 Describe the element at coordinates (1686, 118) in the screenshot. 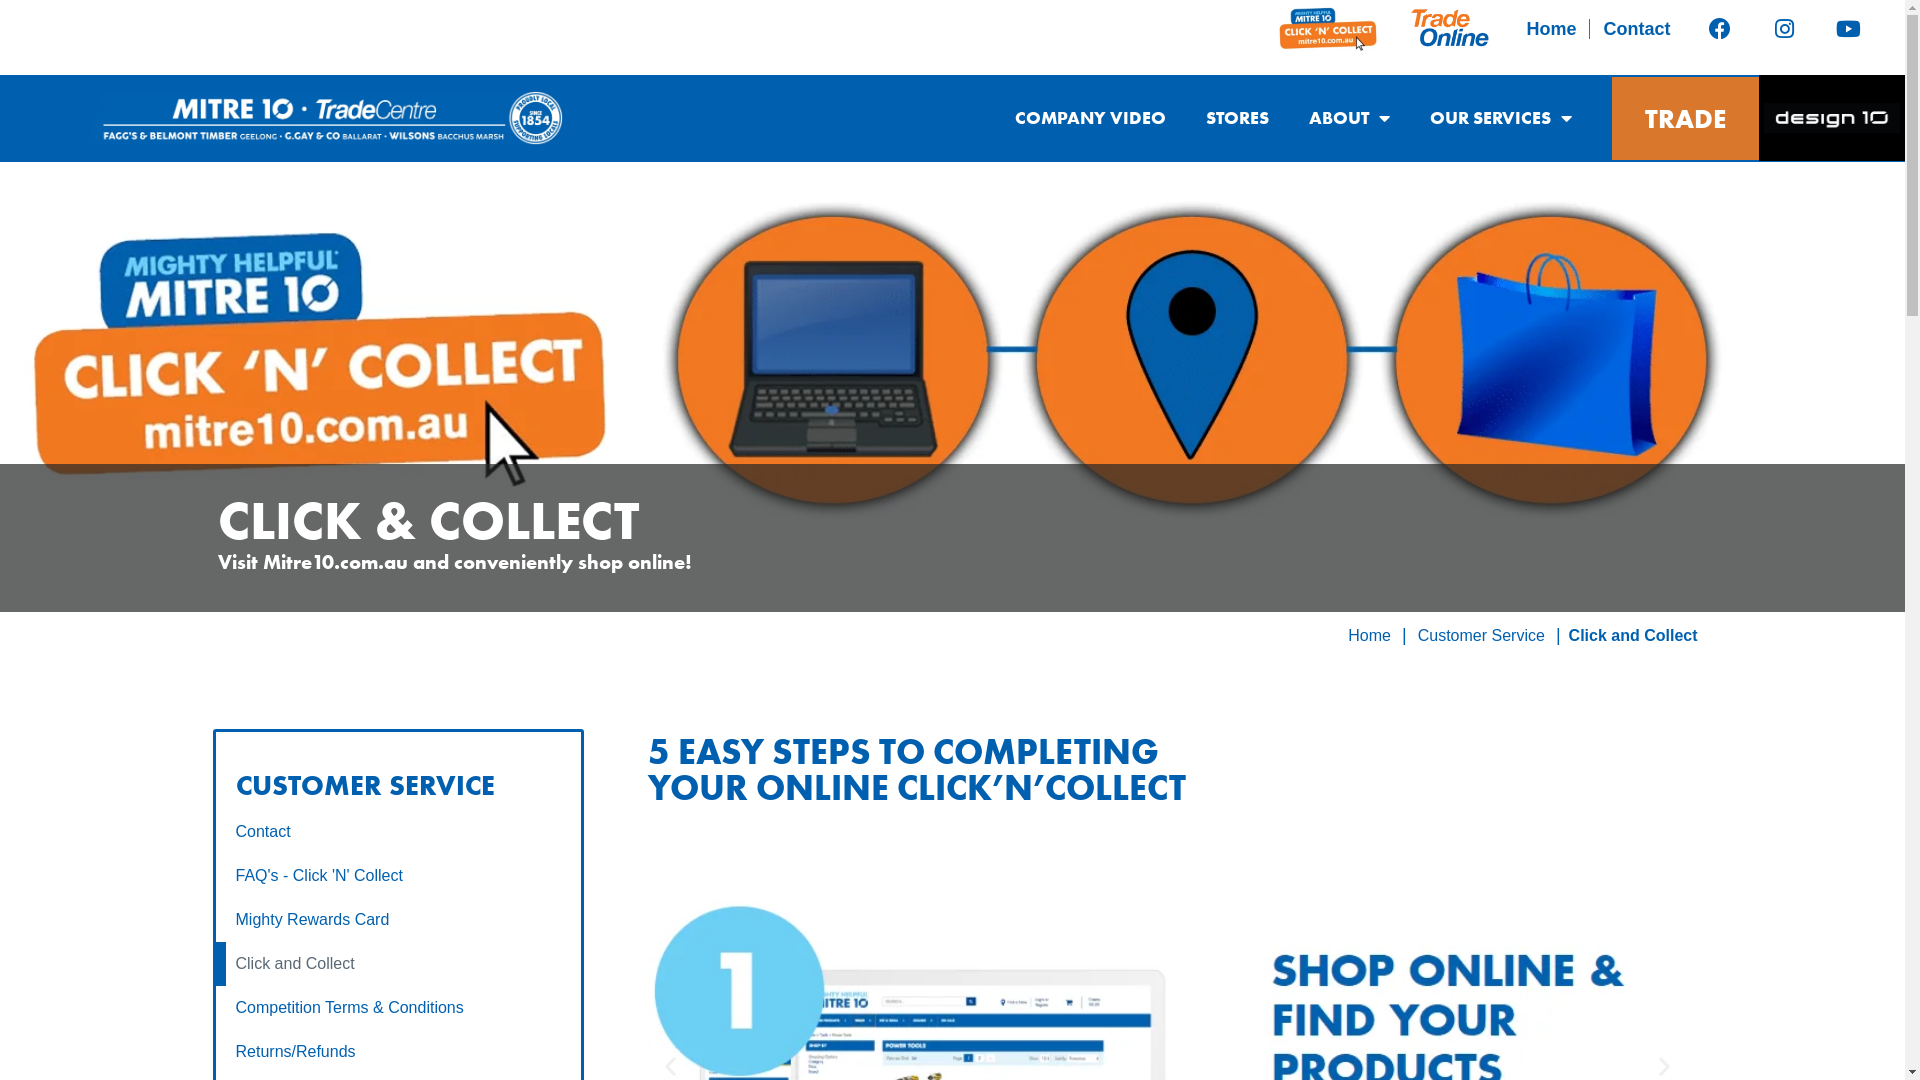

I see `TRADE` at that location.